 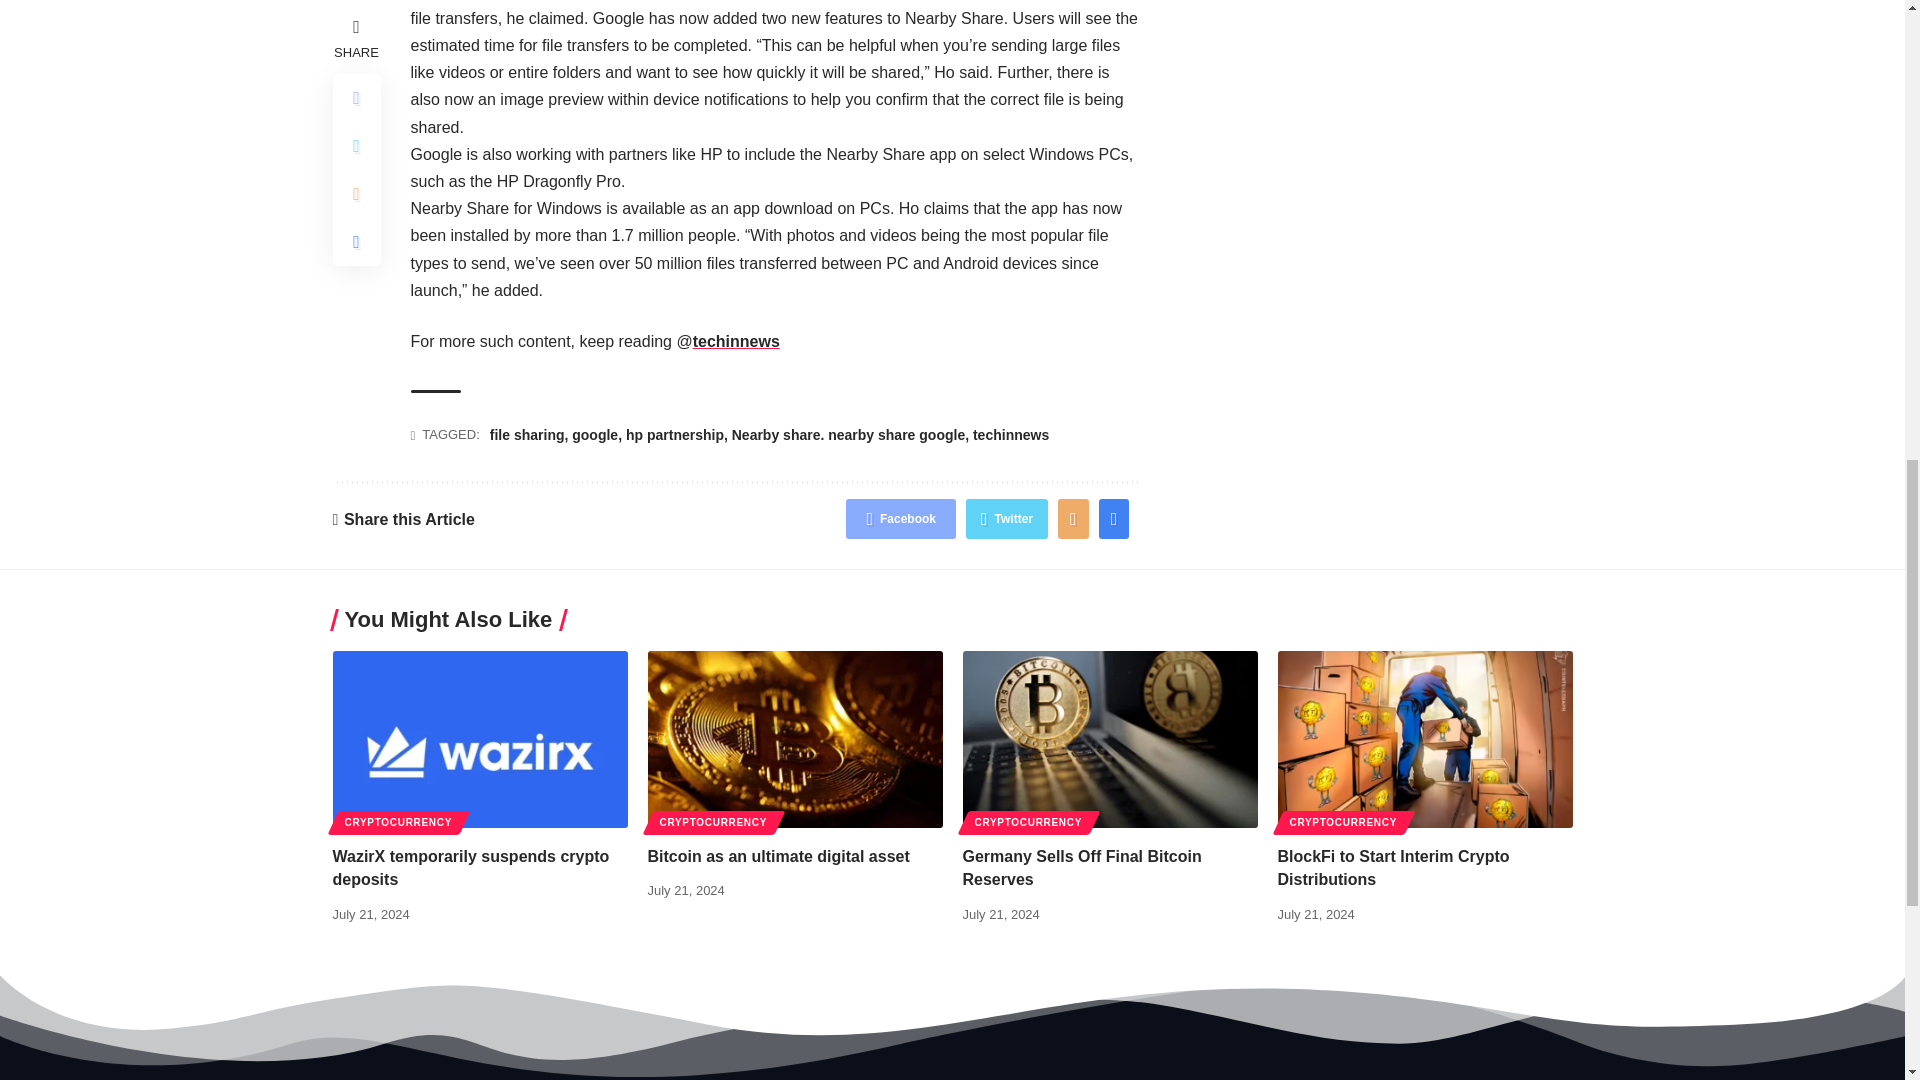 I want to click on Facebook, so click(x=901, y=518).